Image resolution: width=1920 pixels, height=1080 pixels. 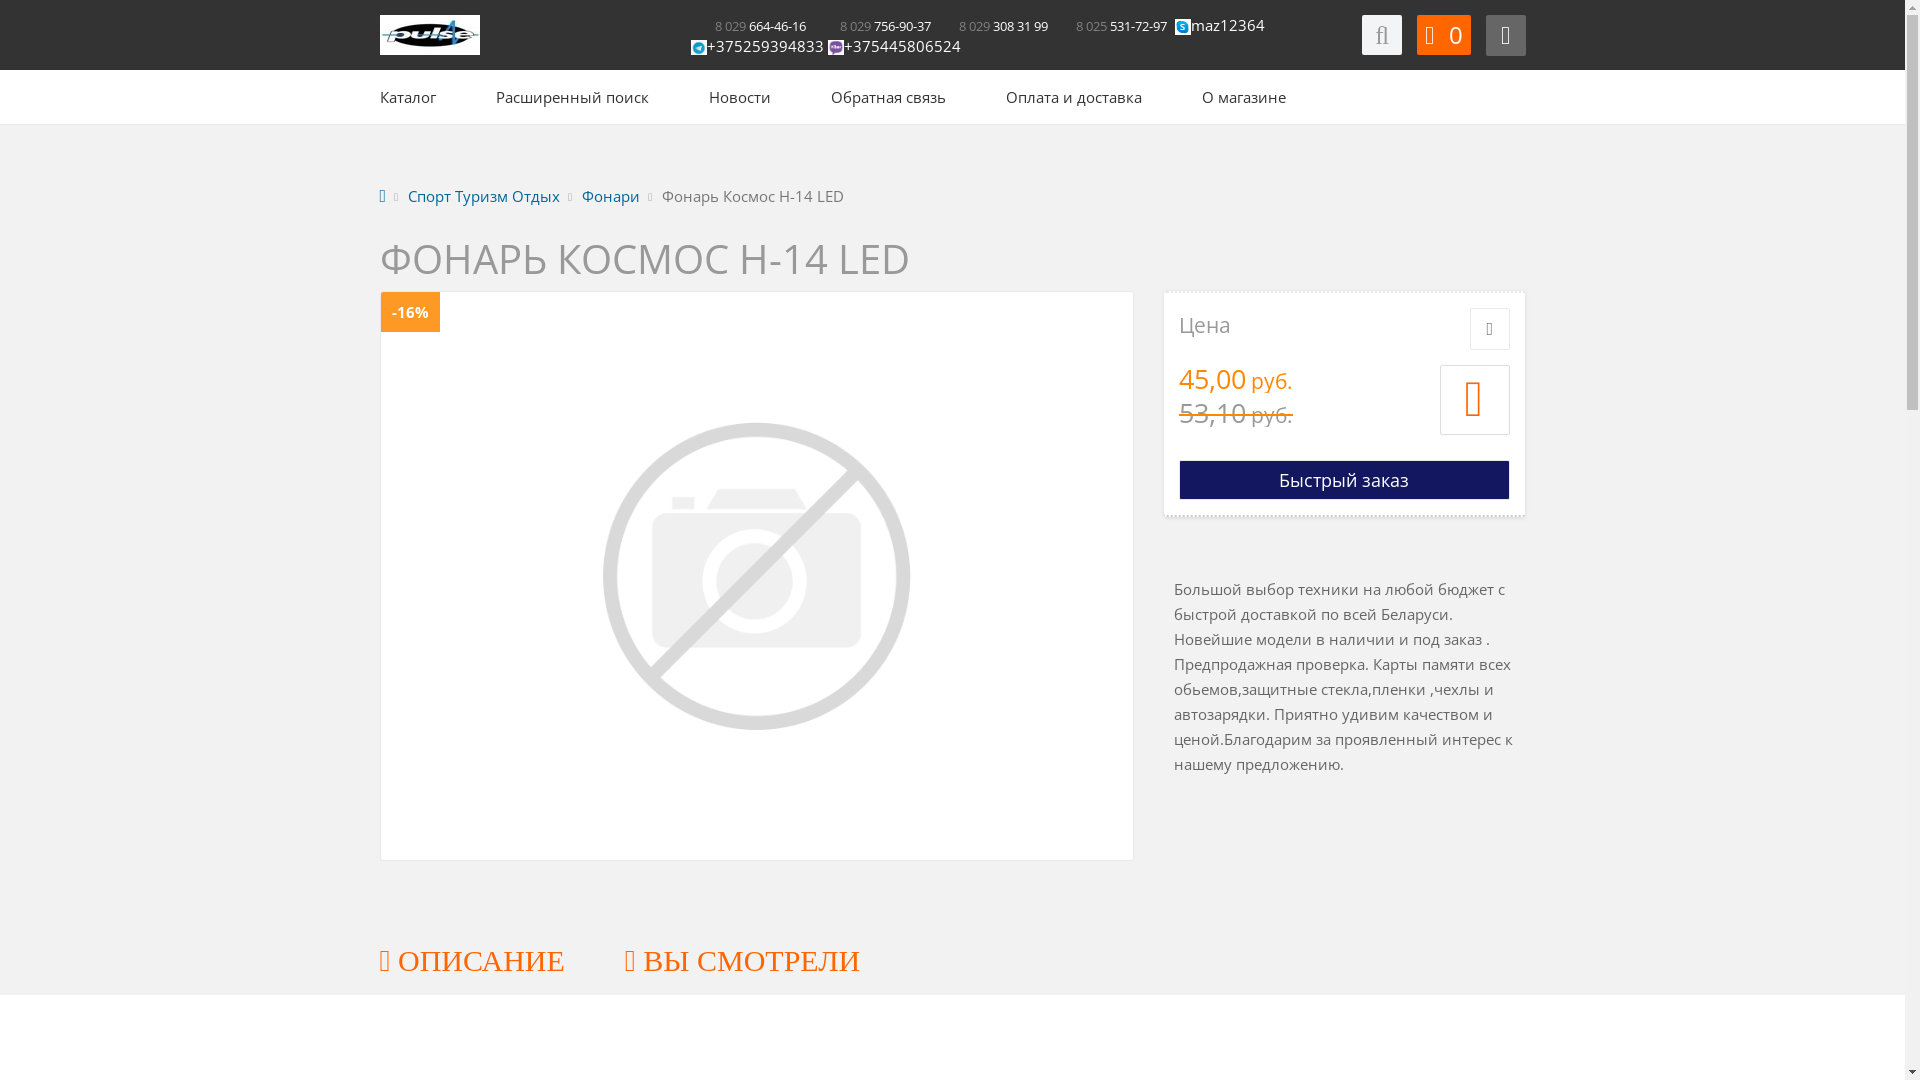 I want to click on 8 025 531-72-97, so click(x=1112, y=25).